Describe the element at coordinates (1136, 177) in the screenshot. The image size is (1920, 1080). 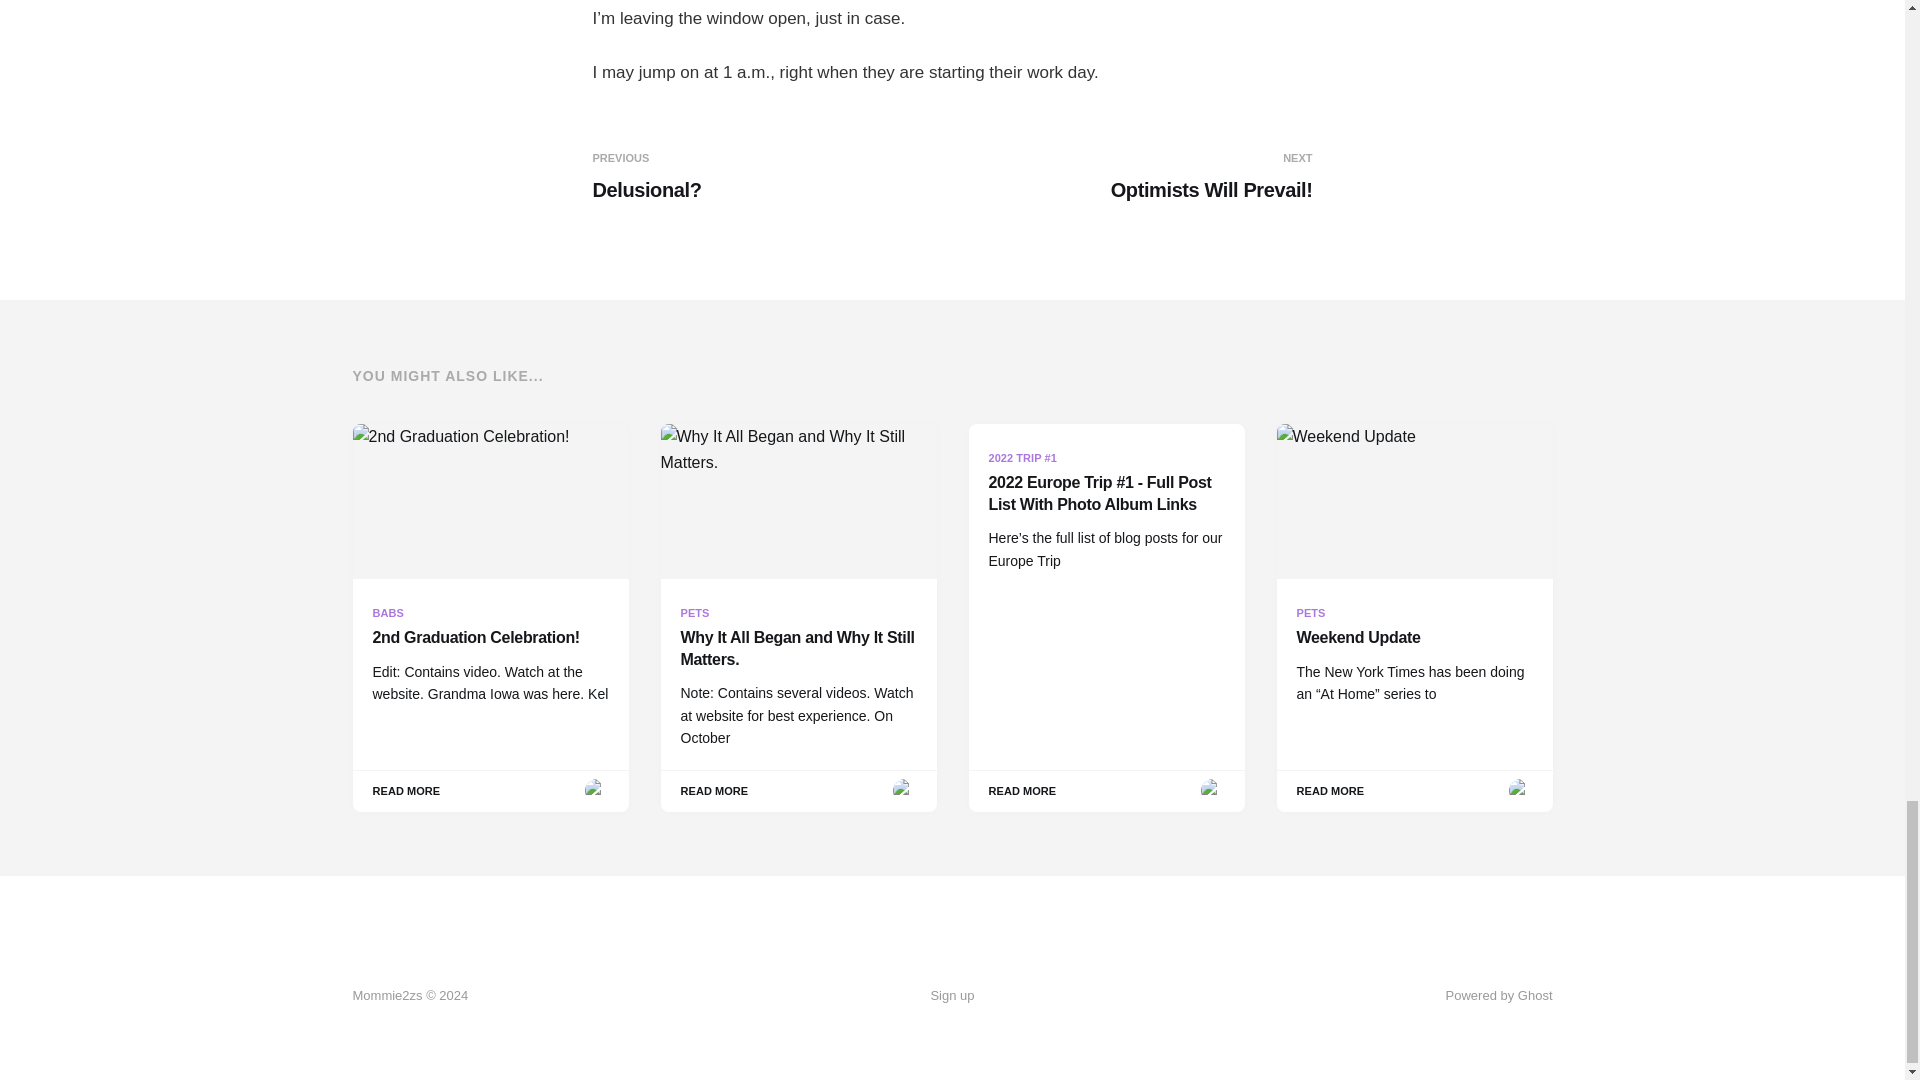
I see `Sign up` at that location.